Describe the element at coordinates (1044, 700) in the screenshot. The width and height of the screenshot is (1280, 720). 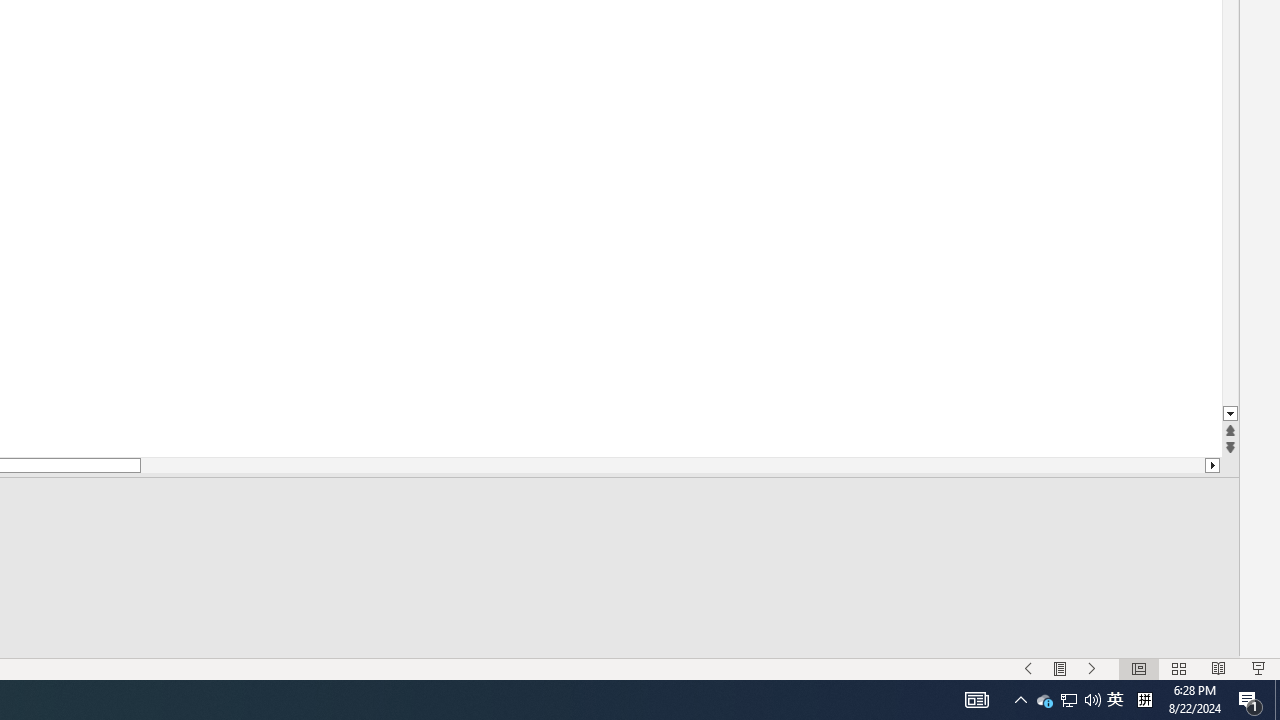
I see `Menu On` at that location.